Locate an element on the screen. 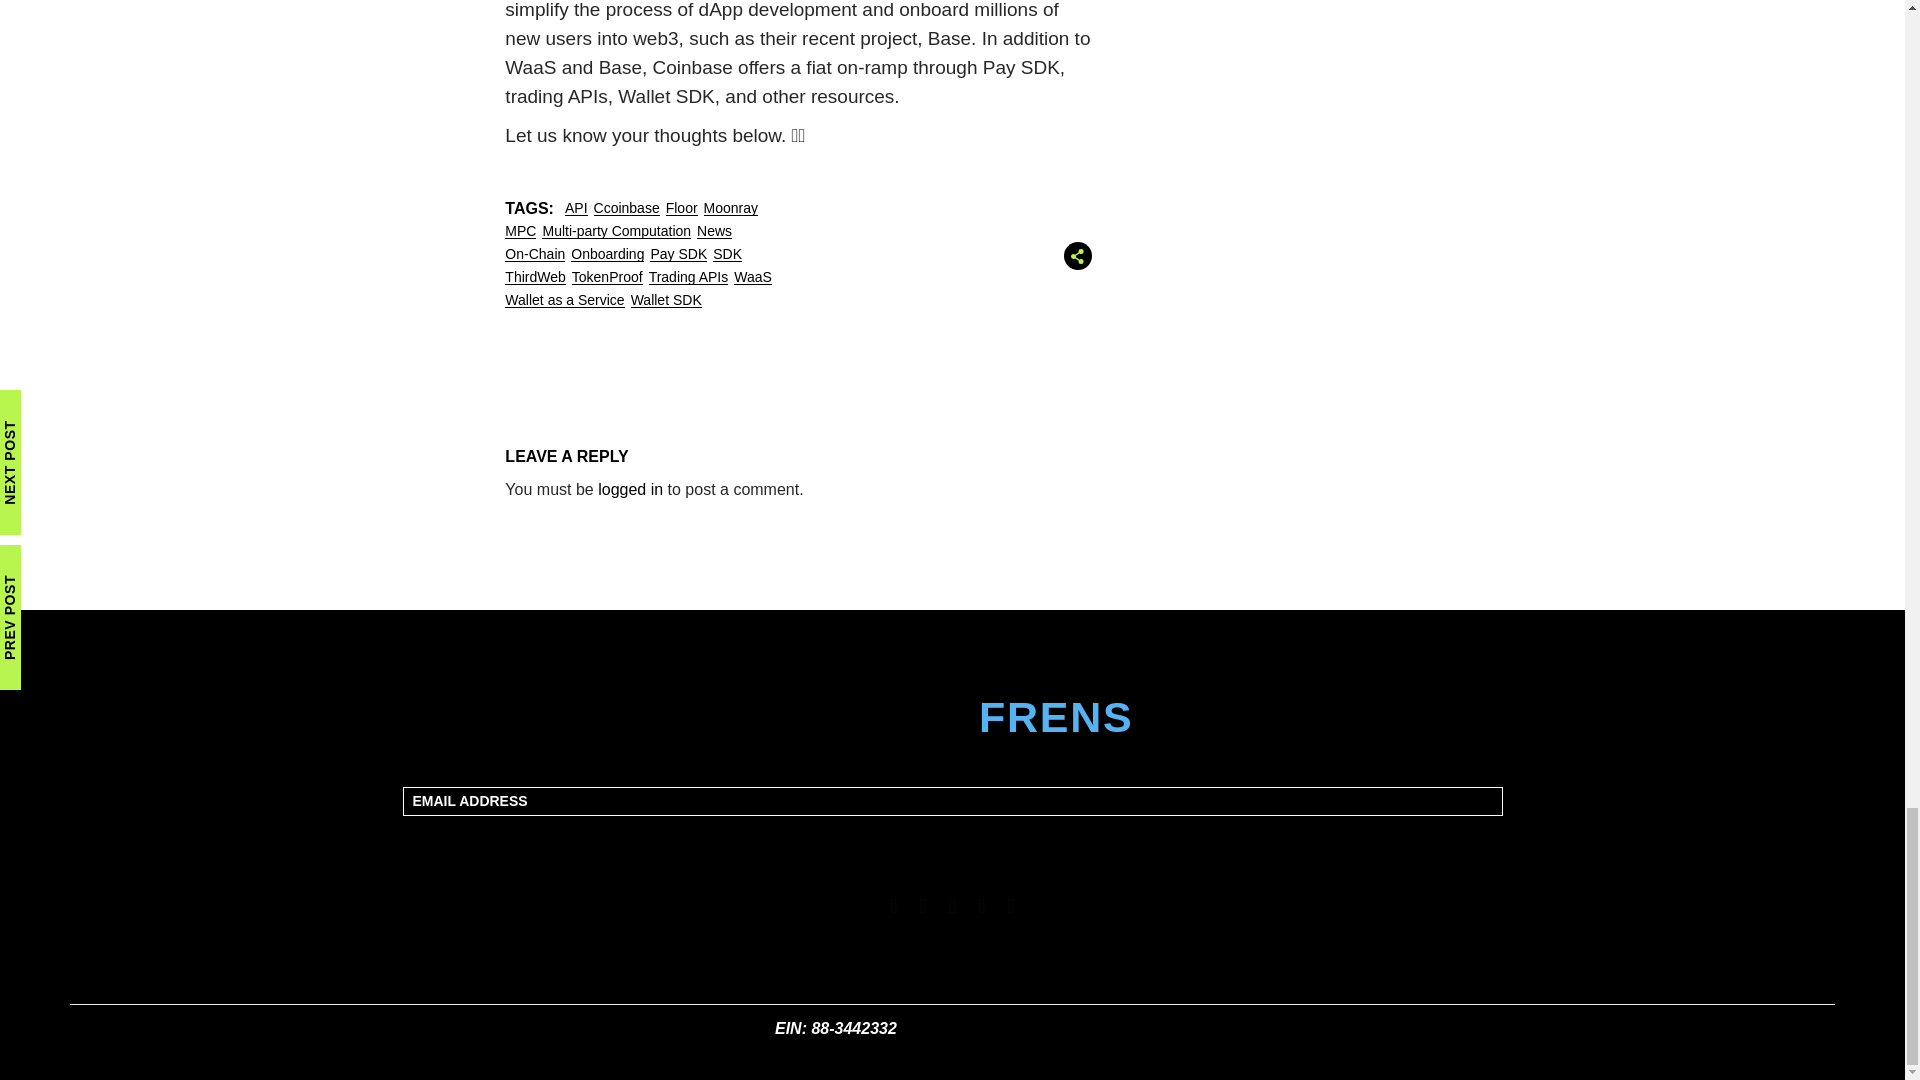  On-Chain is located at coordinates (534, 254).